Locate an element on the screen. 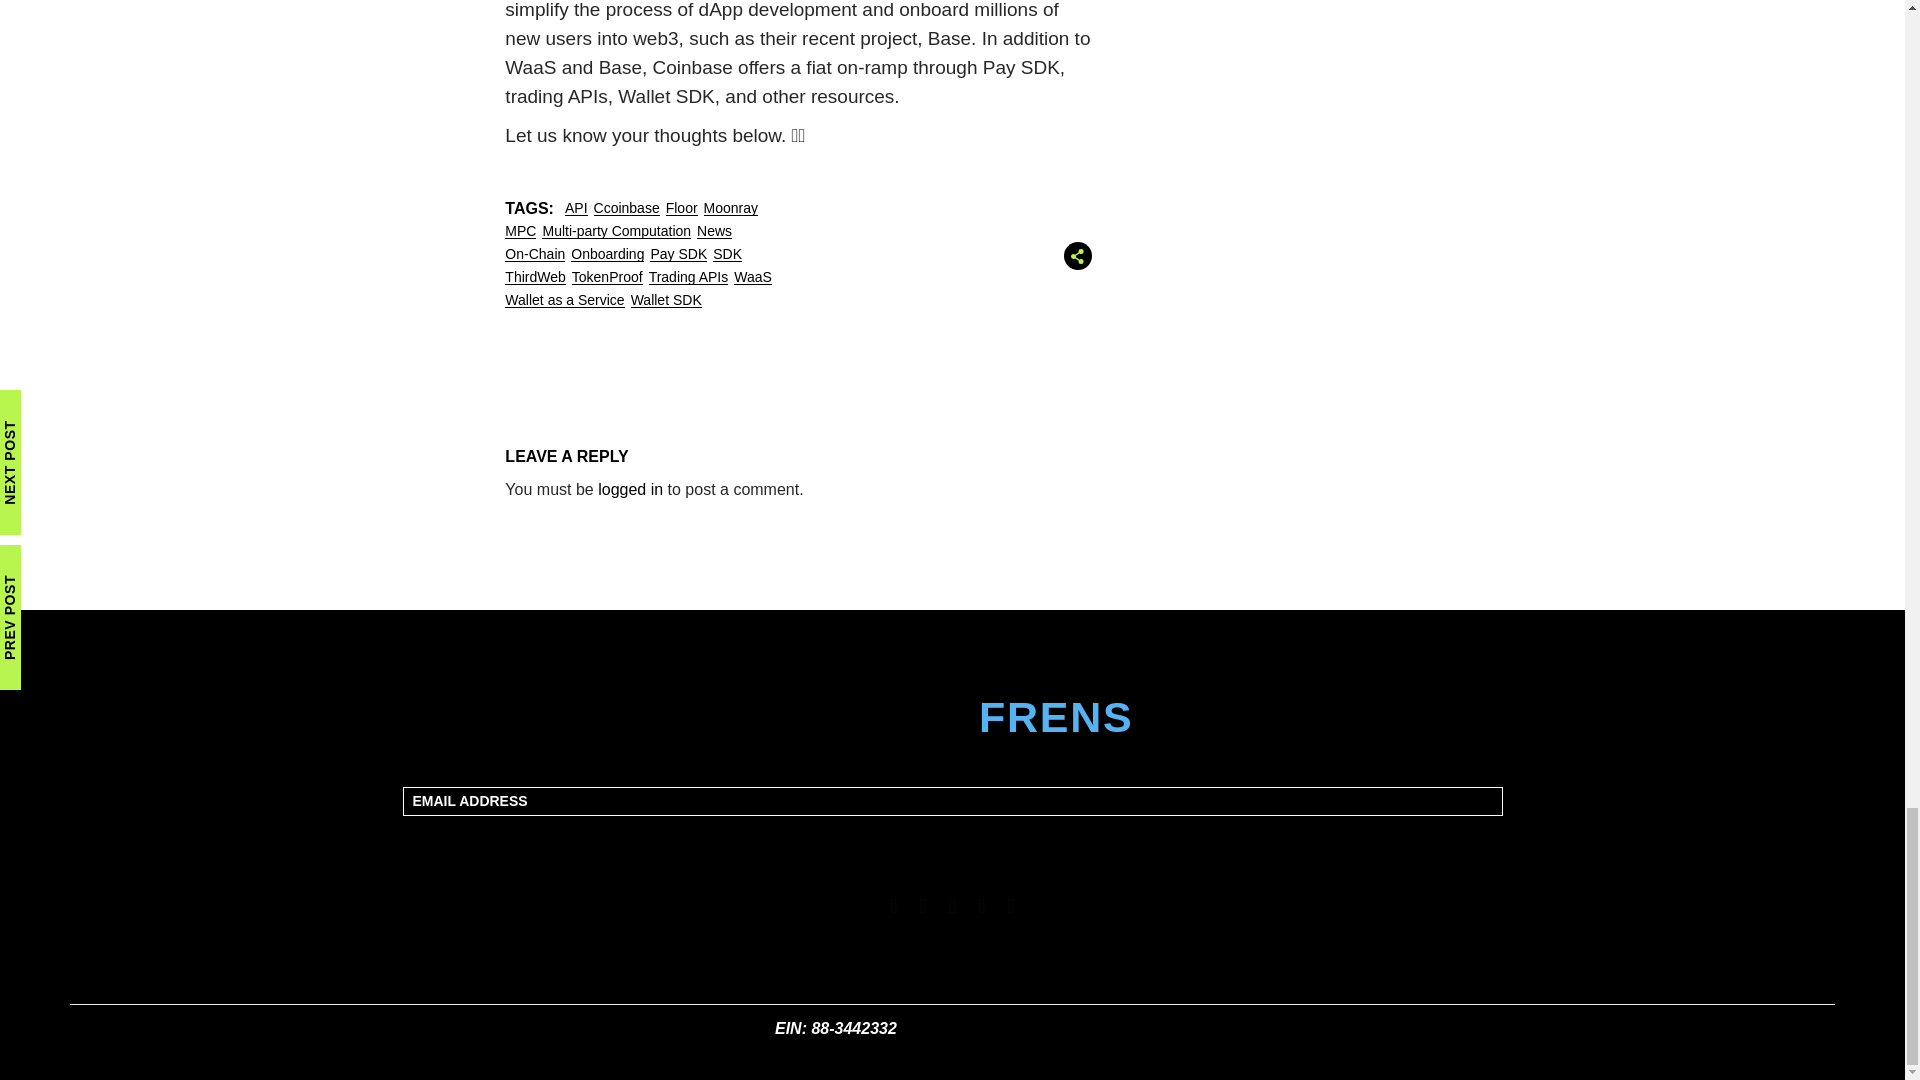  On-Chain is located at coordinates (534, 254).